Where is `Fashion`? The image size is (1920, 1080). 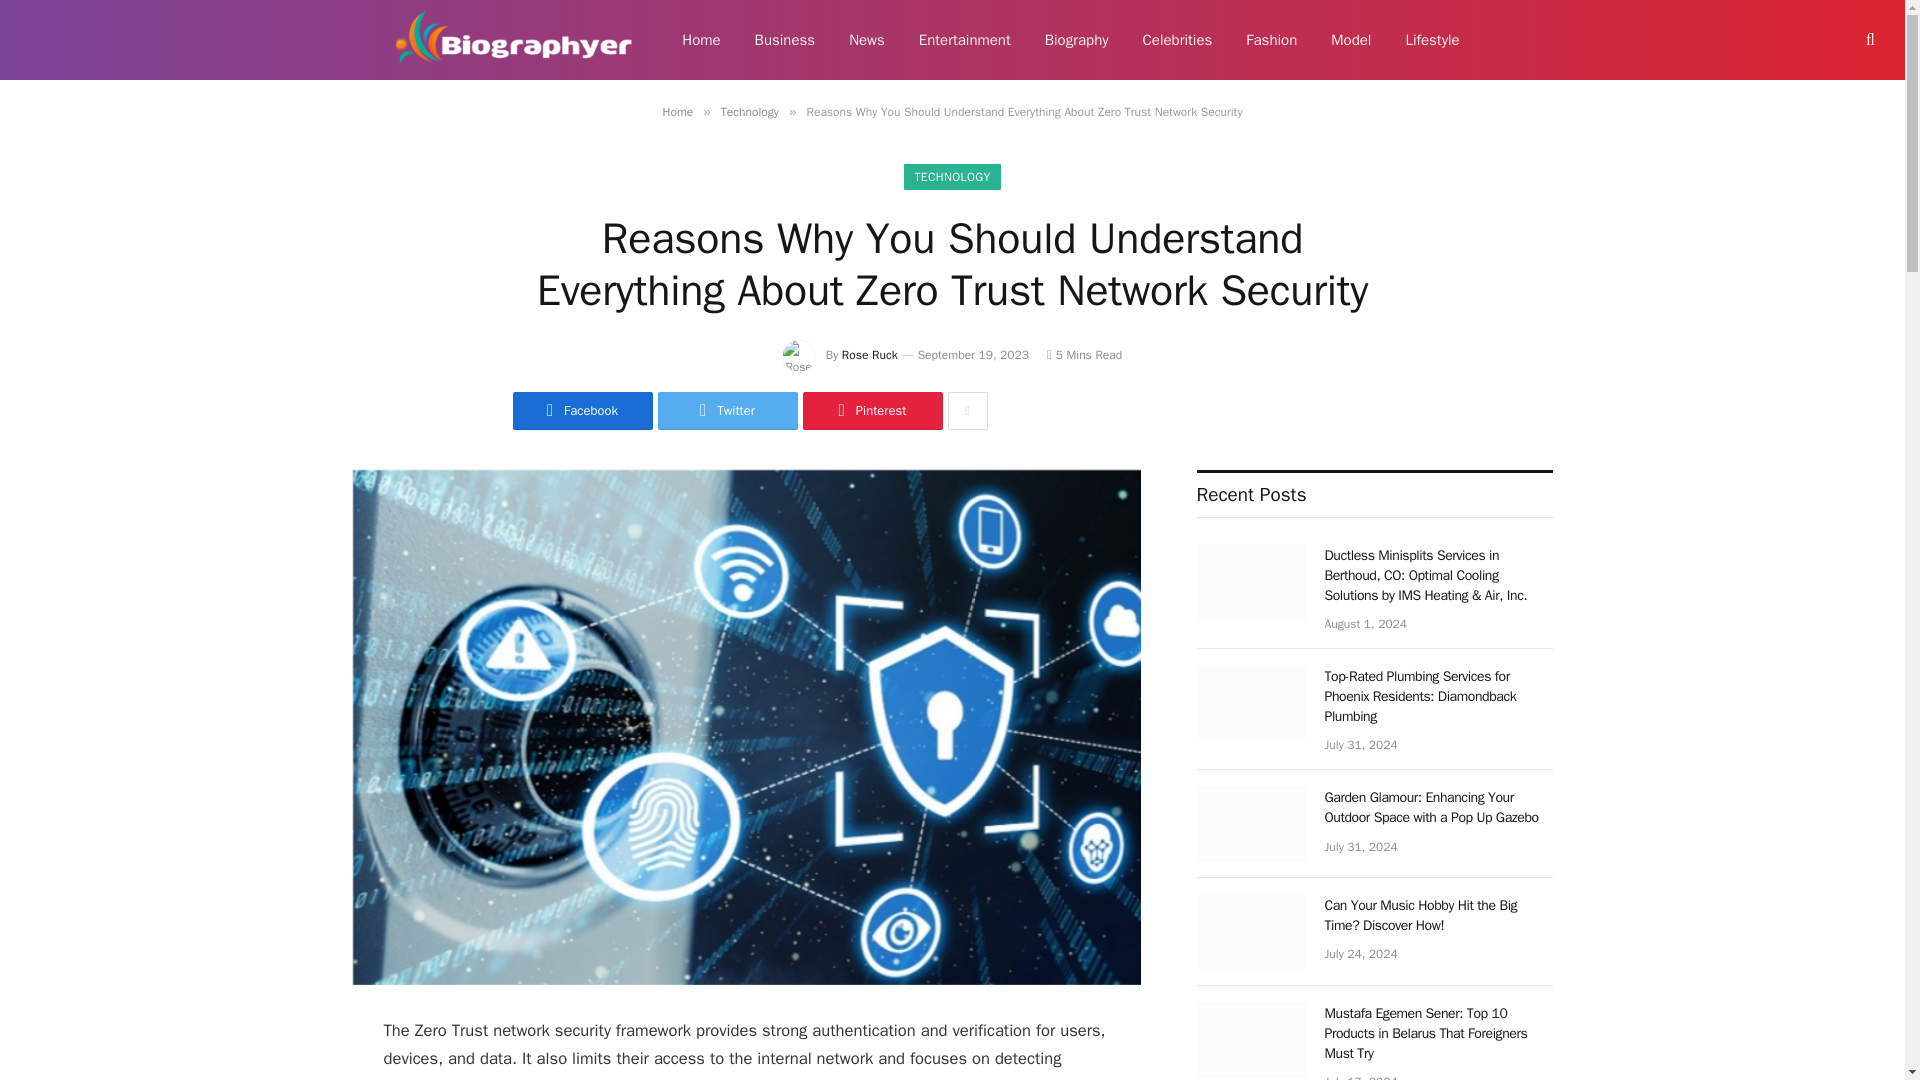
Fashion is located at coordinates (1270, 40).